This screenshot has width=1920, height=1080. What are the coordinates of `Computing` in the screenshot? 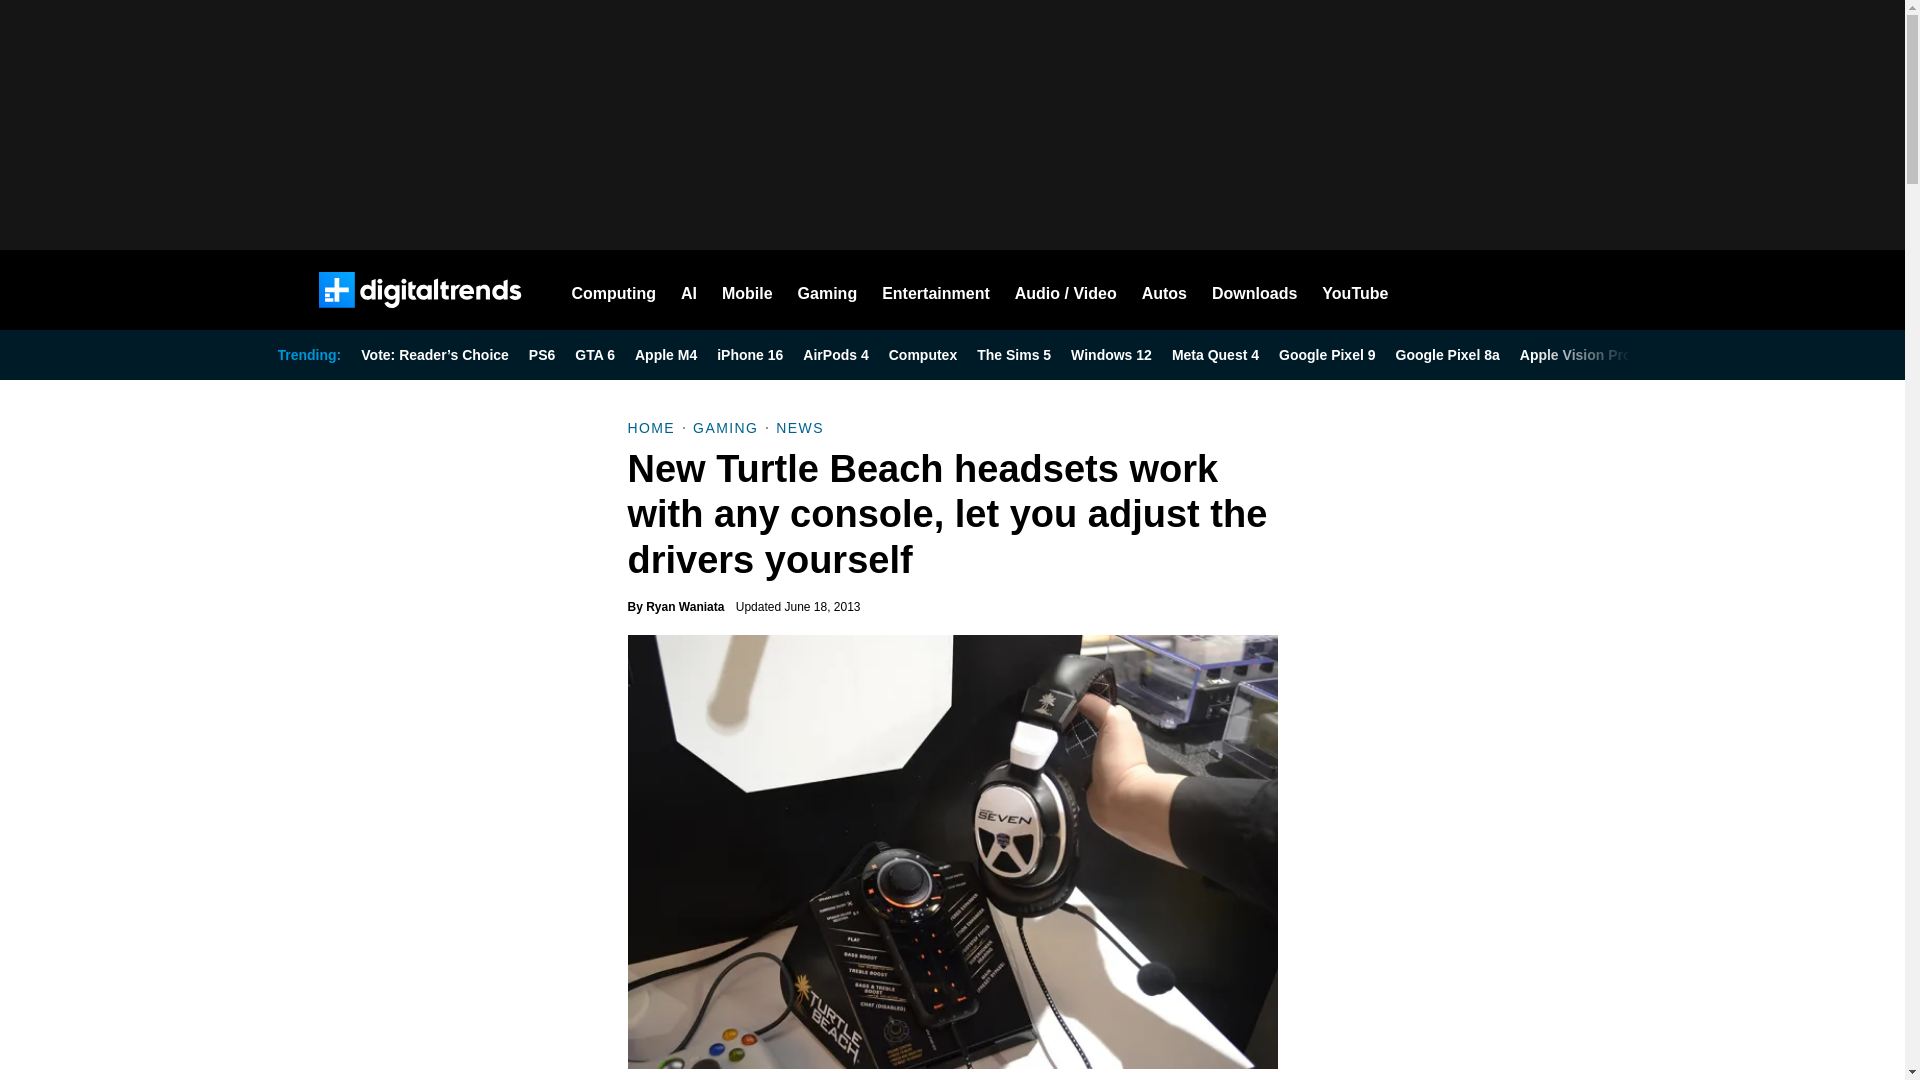 It's located at (614, 290).